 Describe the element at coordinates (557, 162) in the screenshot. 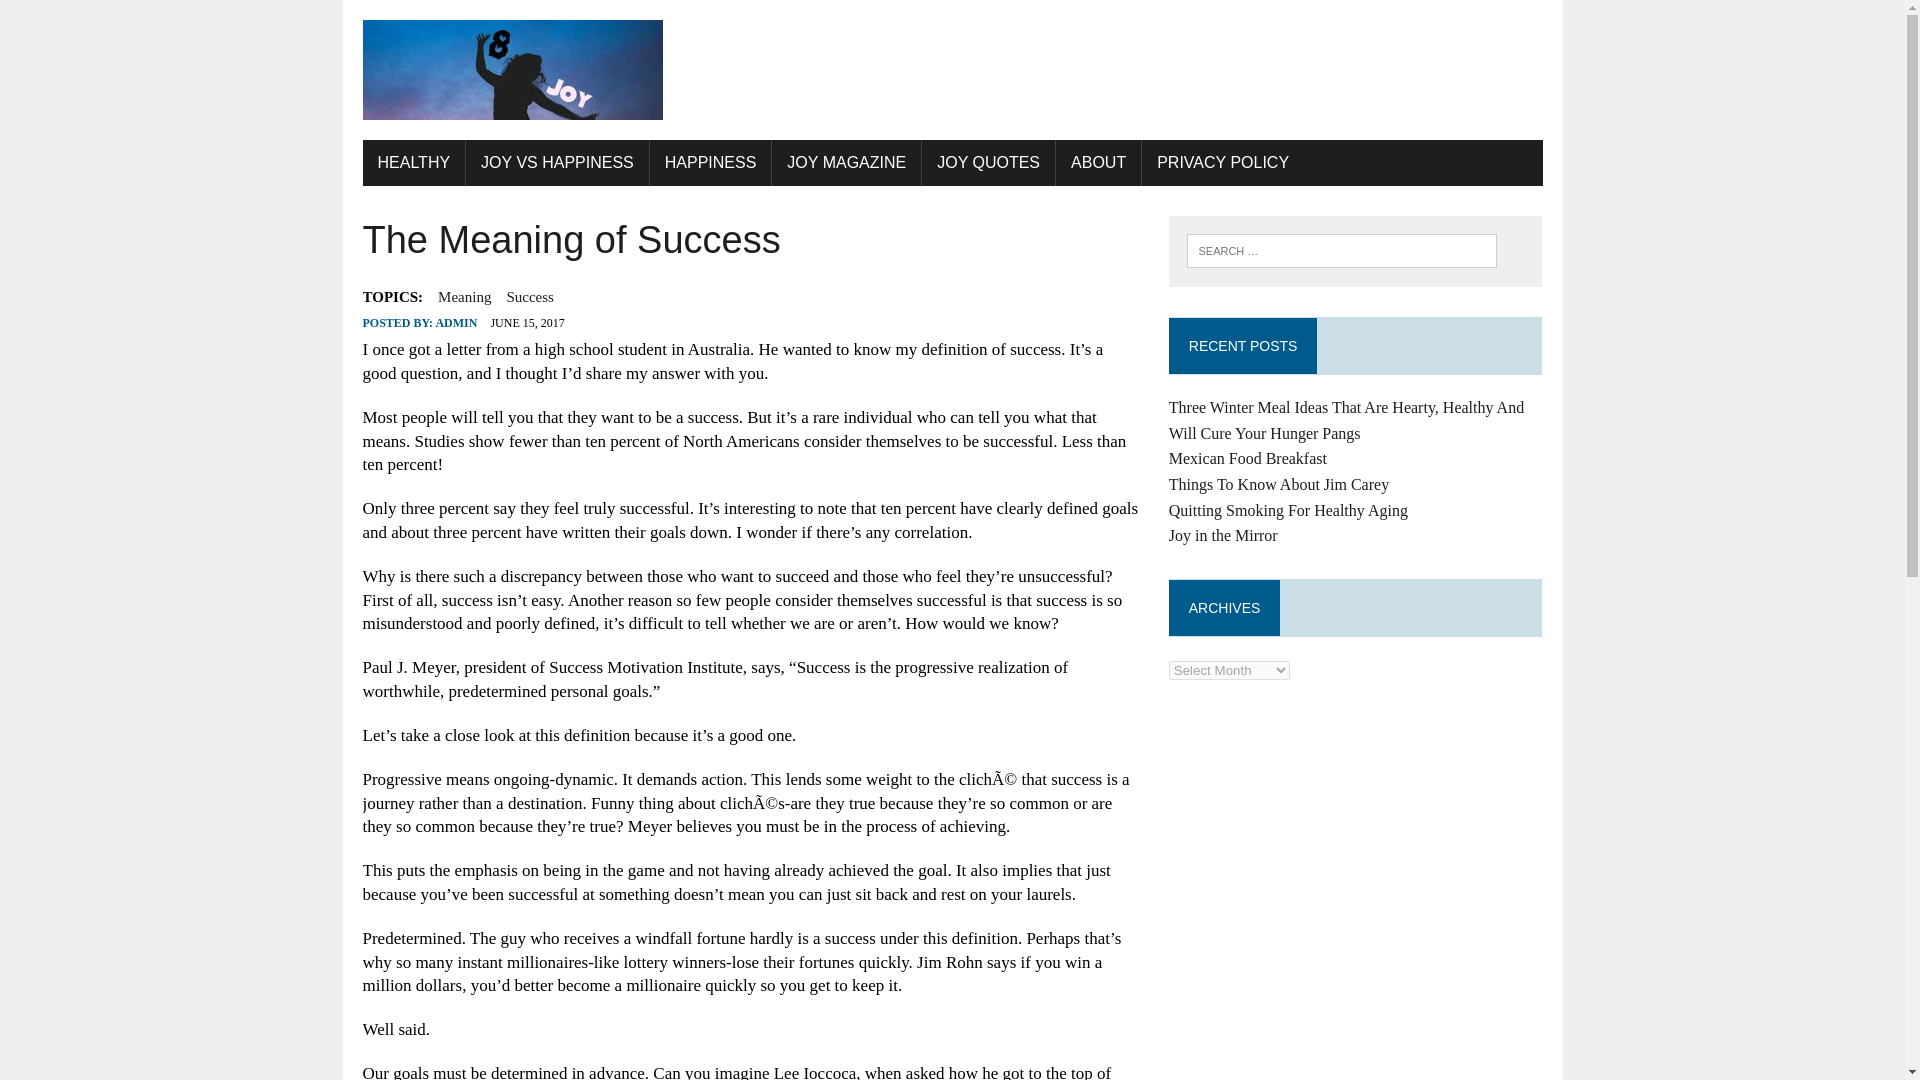

I see `JOY VS HAPPINESS` at that location.